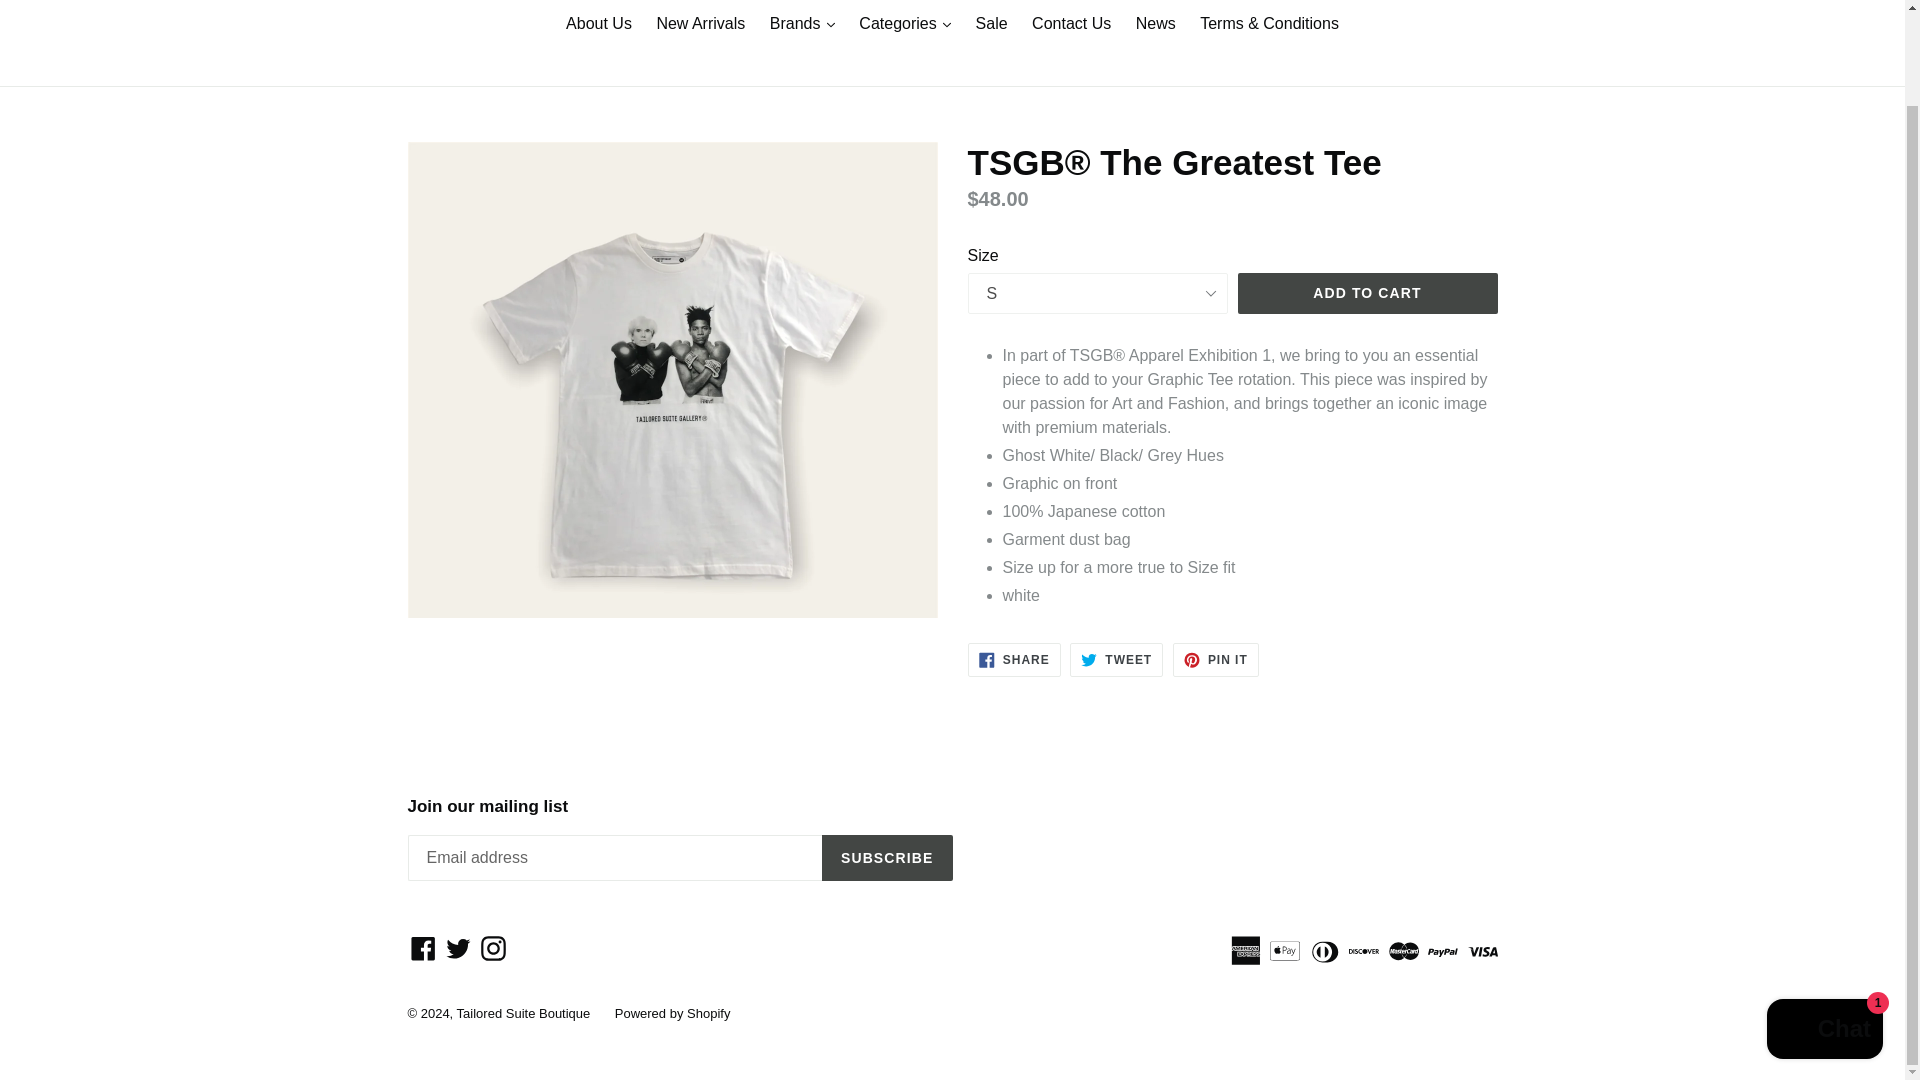  What do you see at coordinates (458, 948) in the screenshot?
I see `Tailored Suite Boutique on Twitter` at bounding box center [458, 948].